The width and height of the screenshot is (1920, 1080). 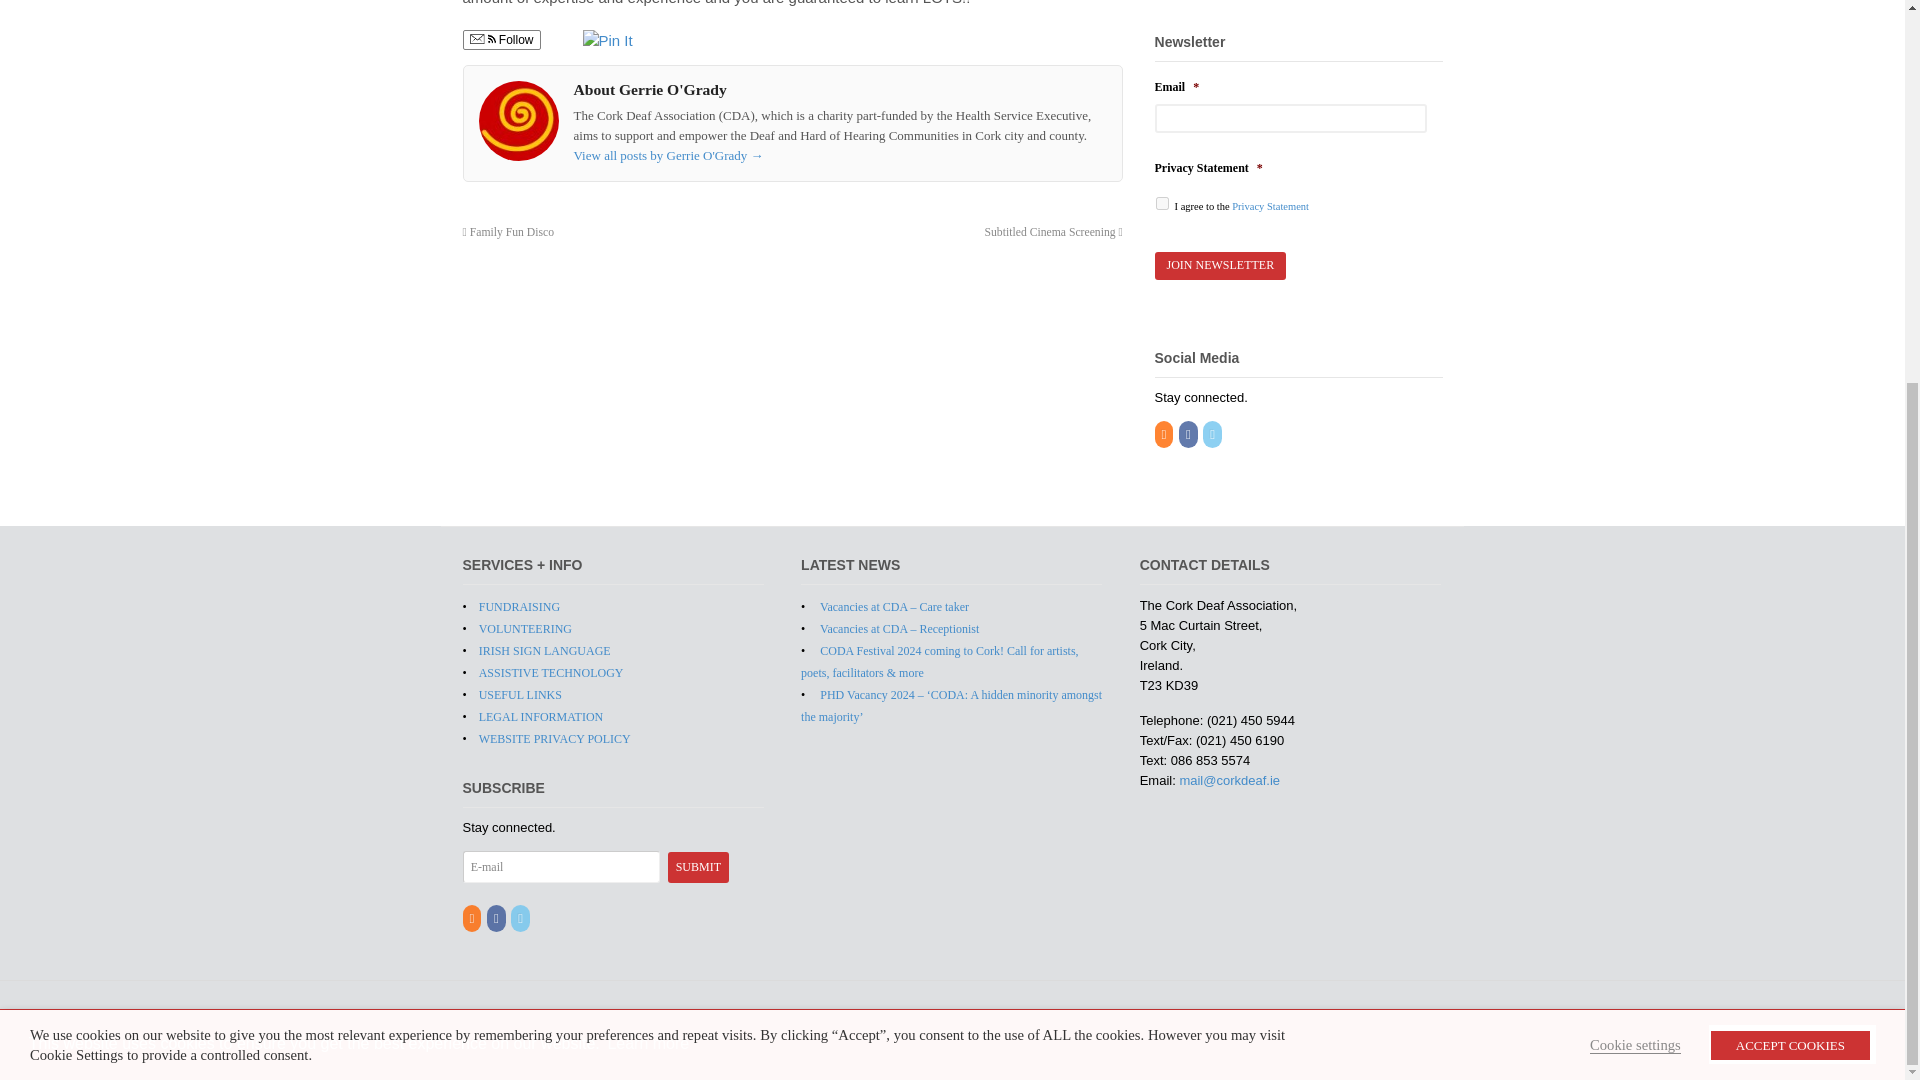 I want to click on RSS, so click(x=472, y=918).